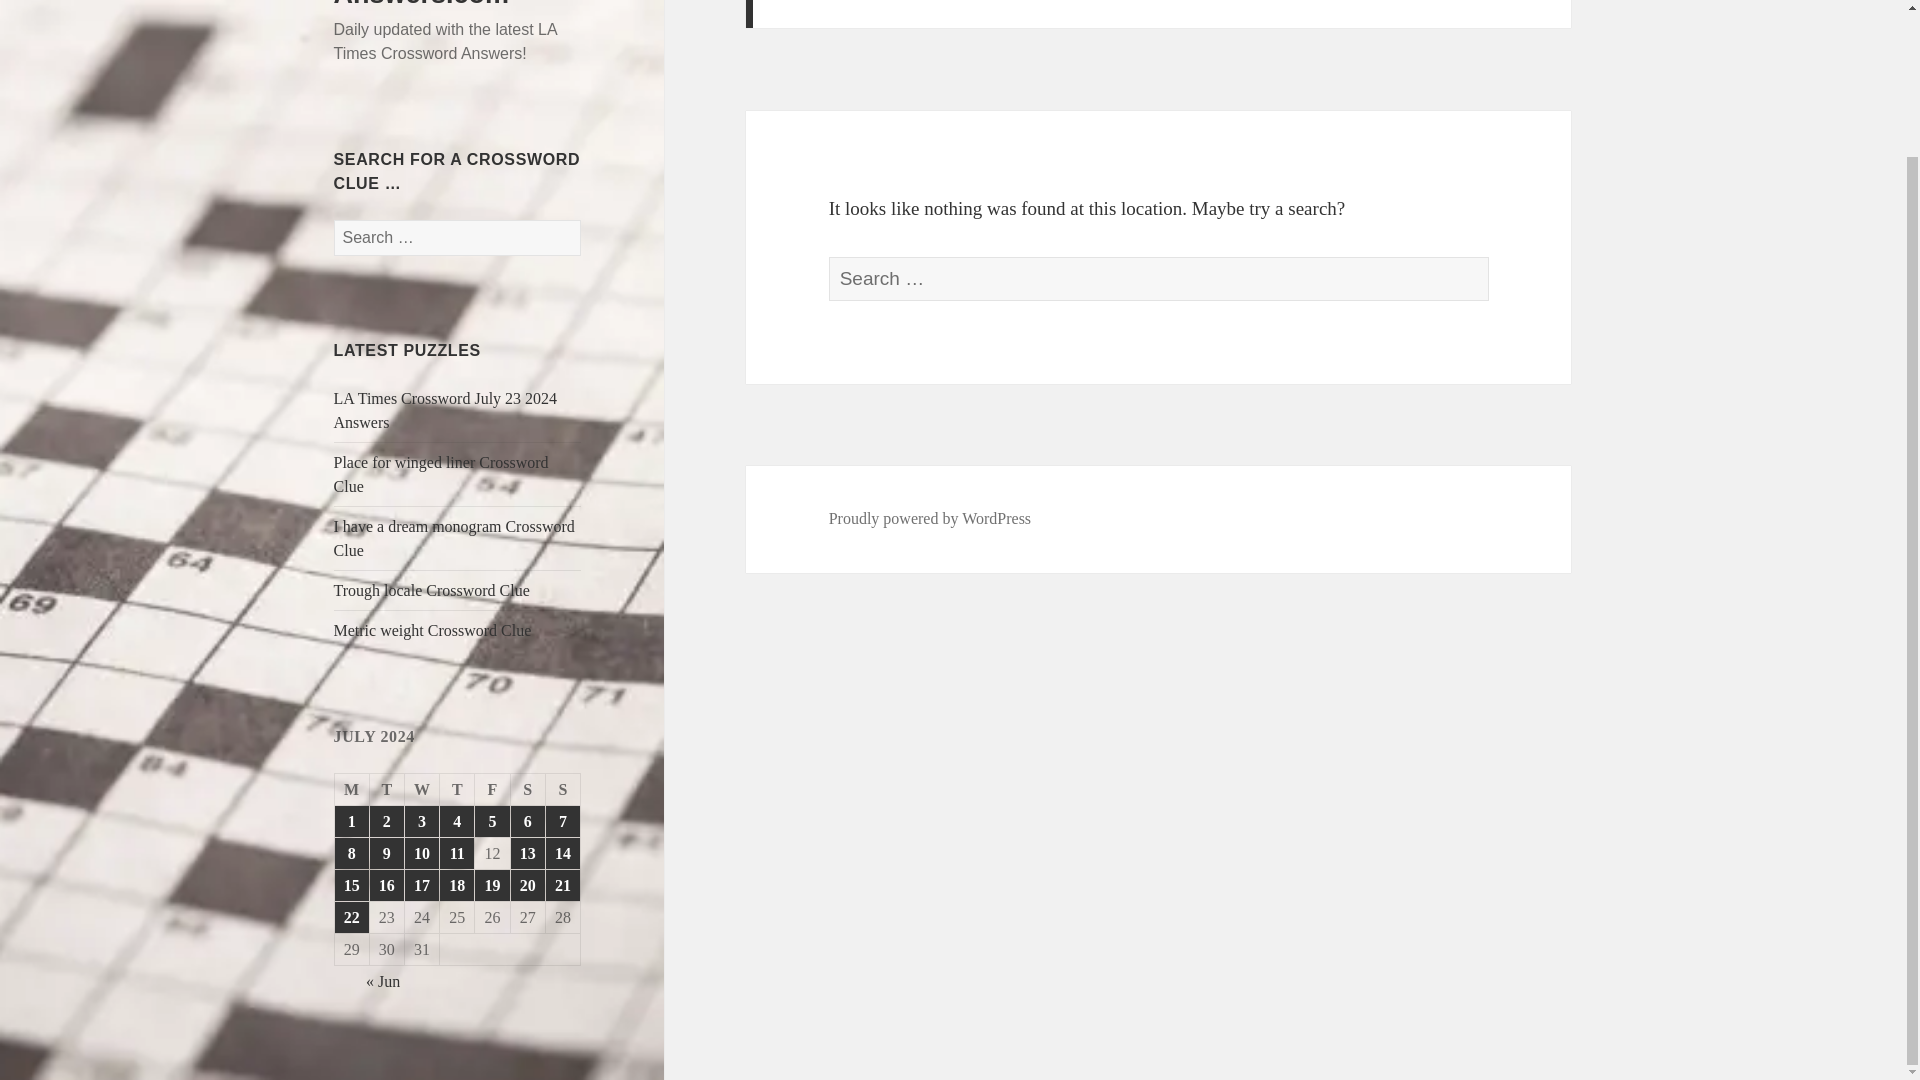 This screenshot has height=1080, width=1920. Describe the element at coordinates (422, 821) in the screenshot. I see `3` at that location.